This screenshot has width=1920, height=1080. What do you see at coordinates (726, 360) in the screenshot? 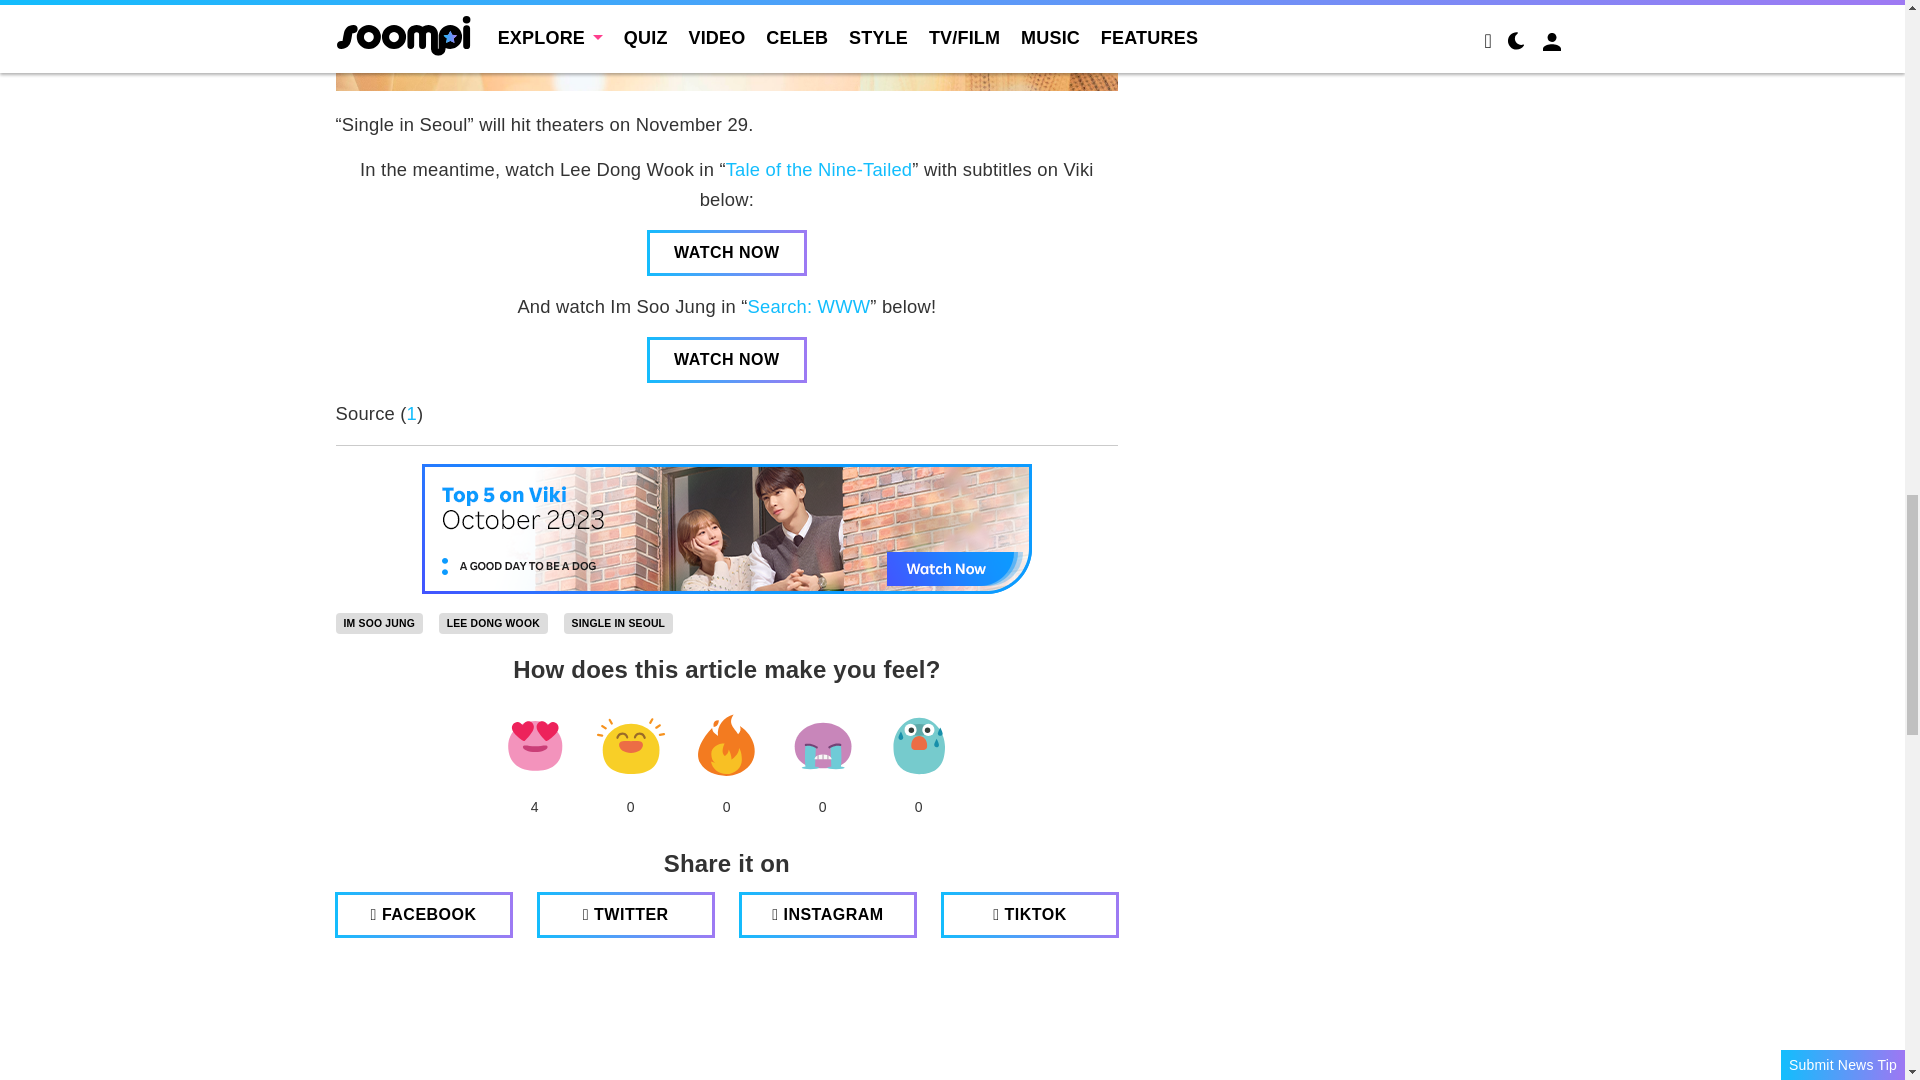
I see `WATCH NOW` at bounding box center [726, 360].